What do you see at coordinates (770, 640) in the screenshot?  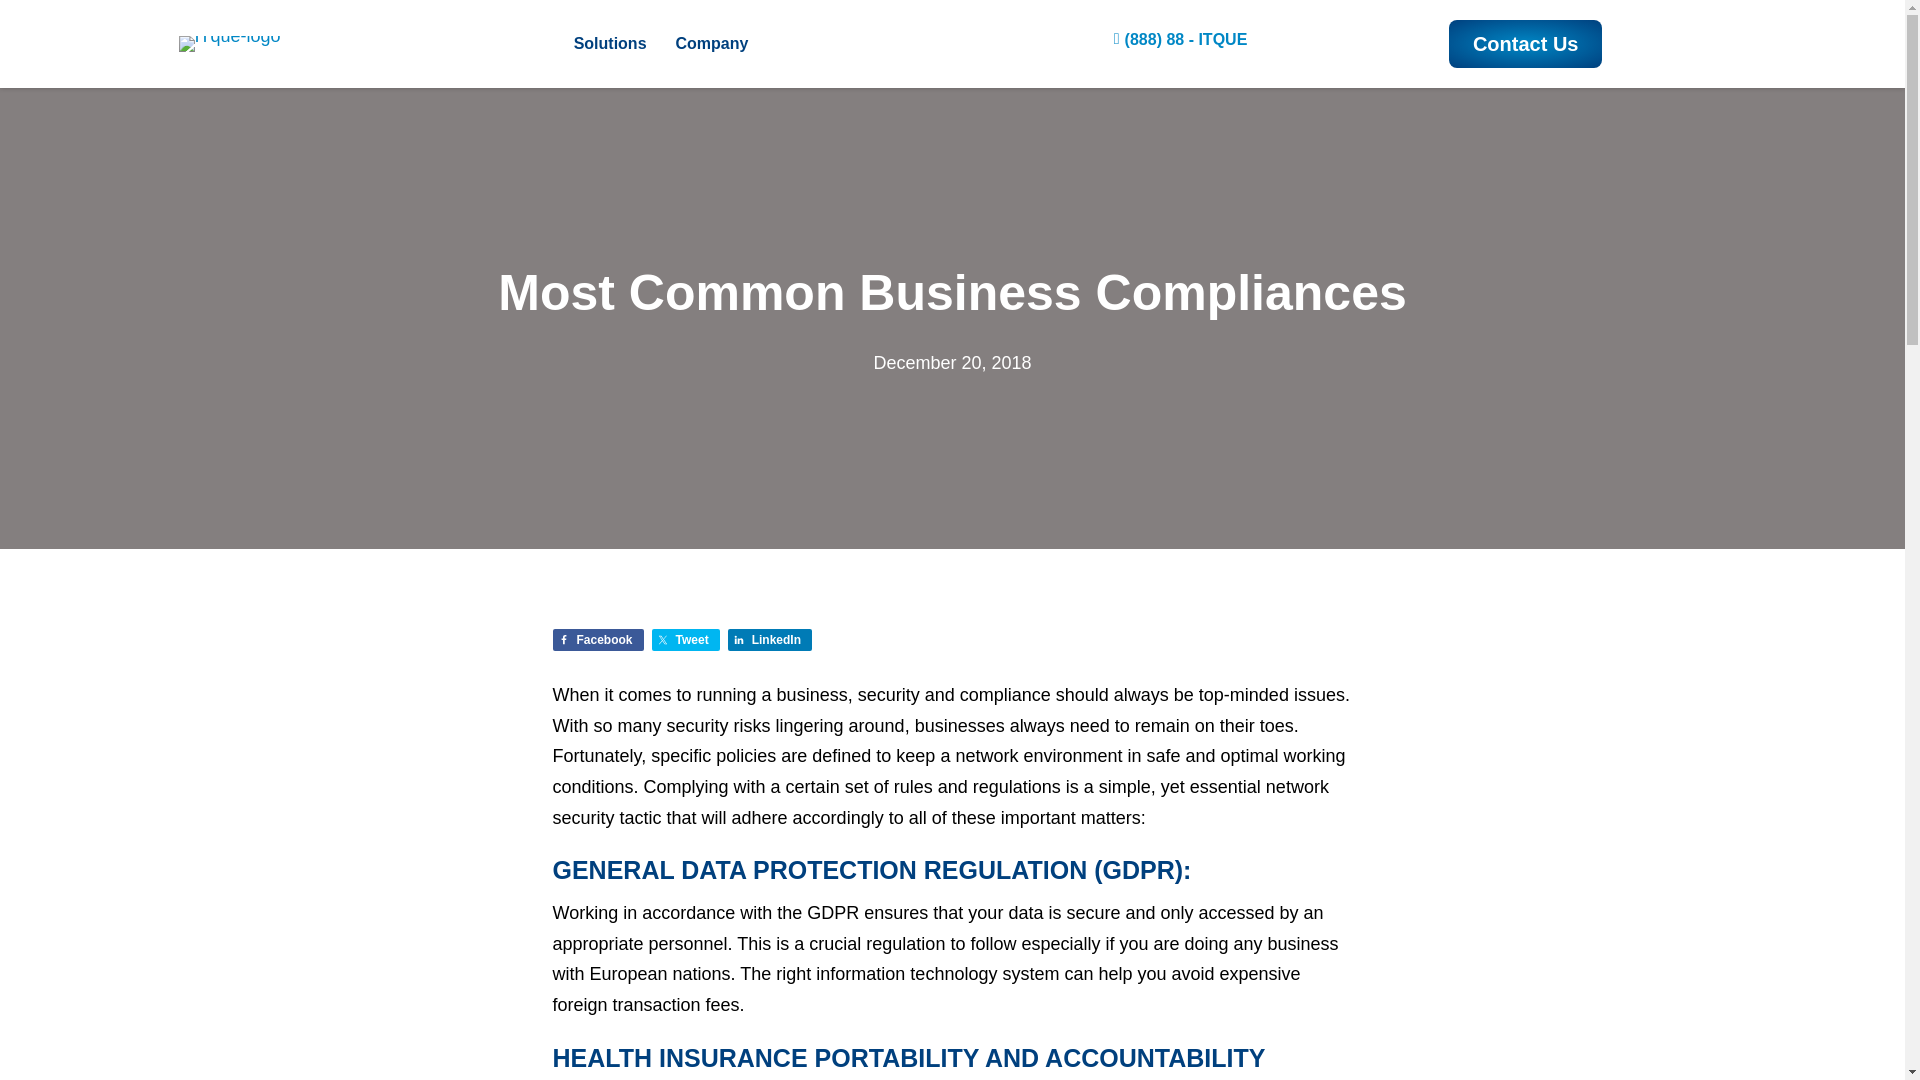 I see `Share on LinkedIn` at bounding box center [770, 640].